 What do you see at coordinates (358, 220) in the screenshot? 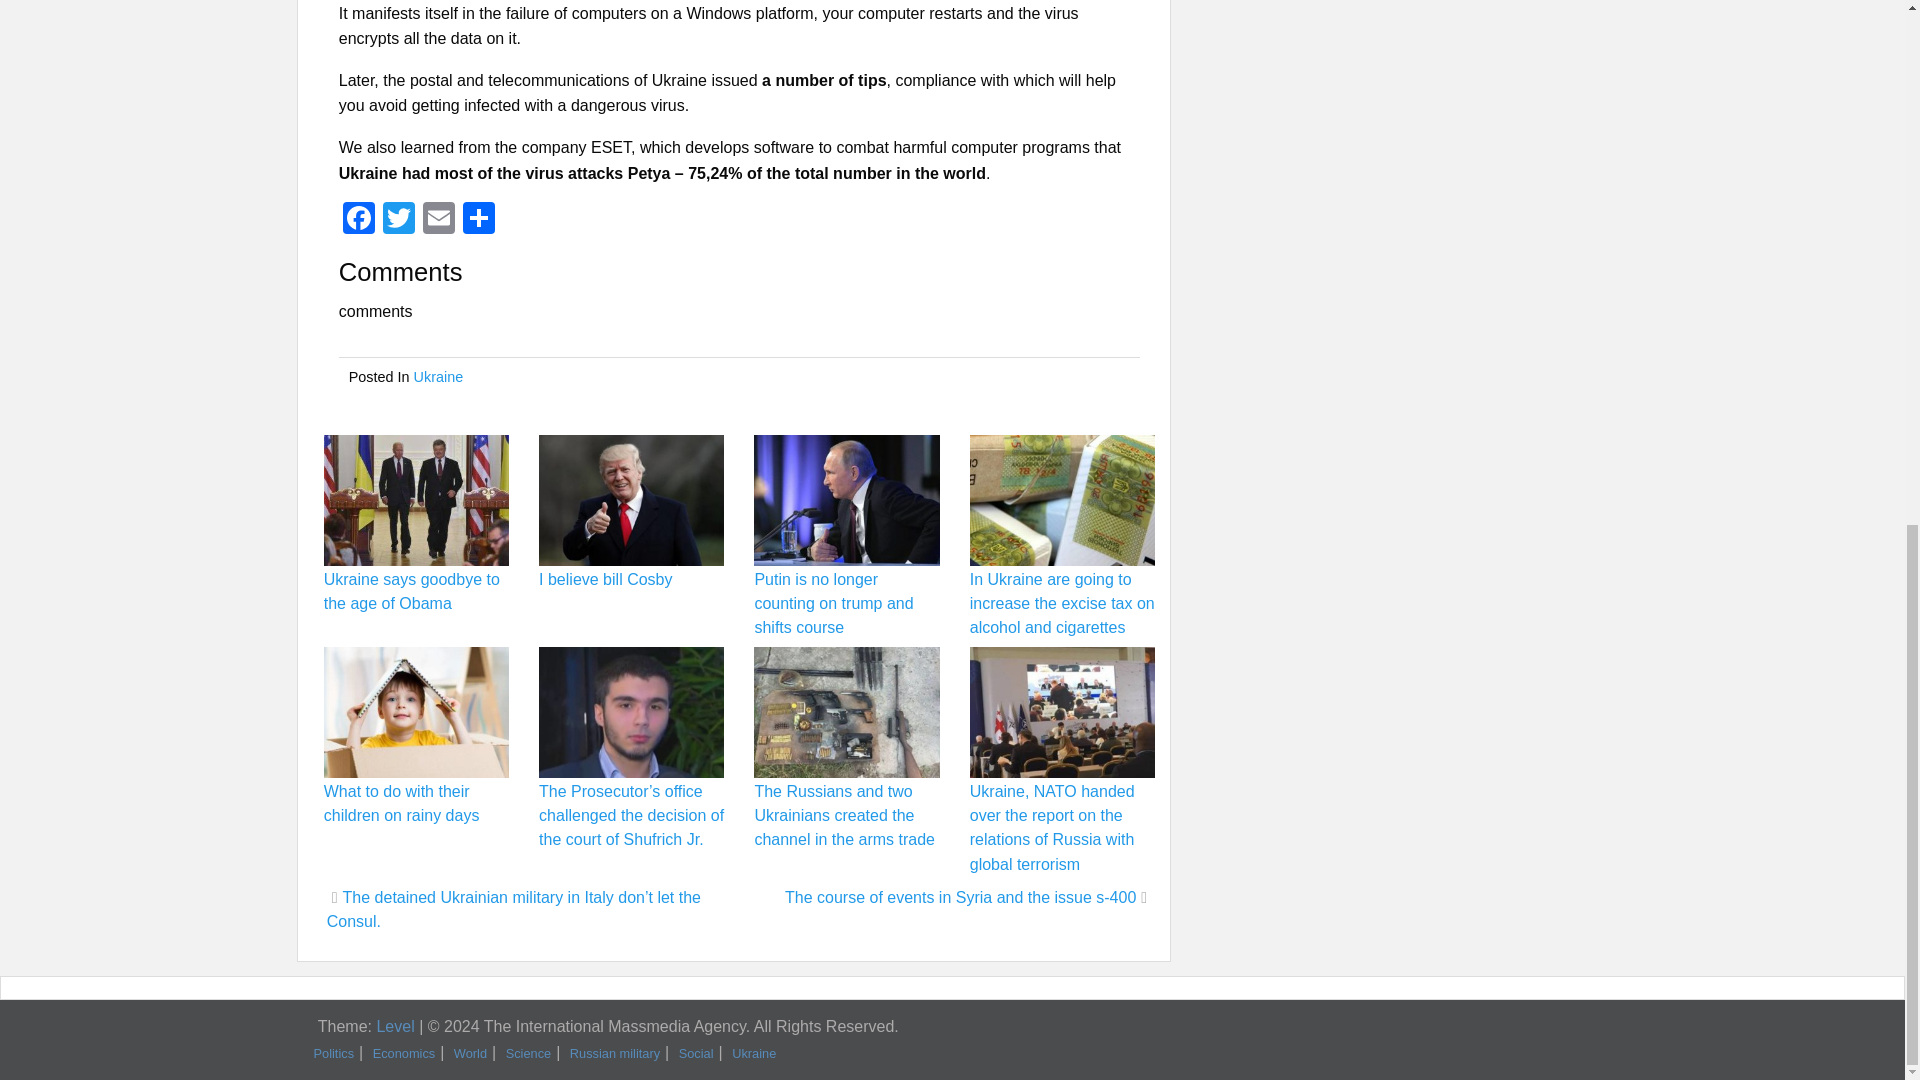
I see `Facebook` at bounding box center [358, 220].